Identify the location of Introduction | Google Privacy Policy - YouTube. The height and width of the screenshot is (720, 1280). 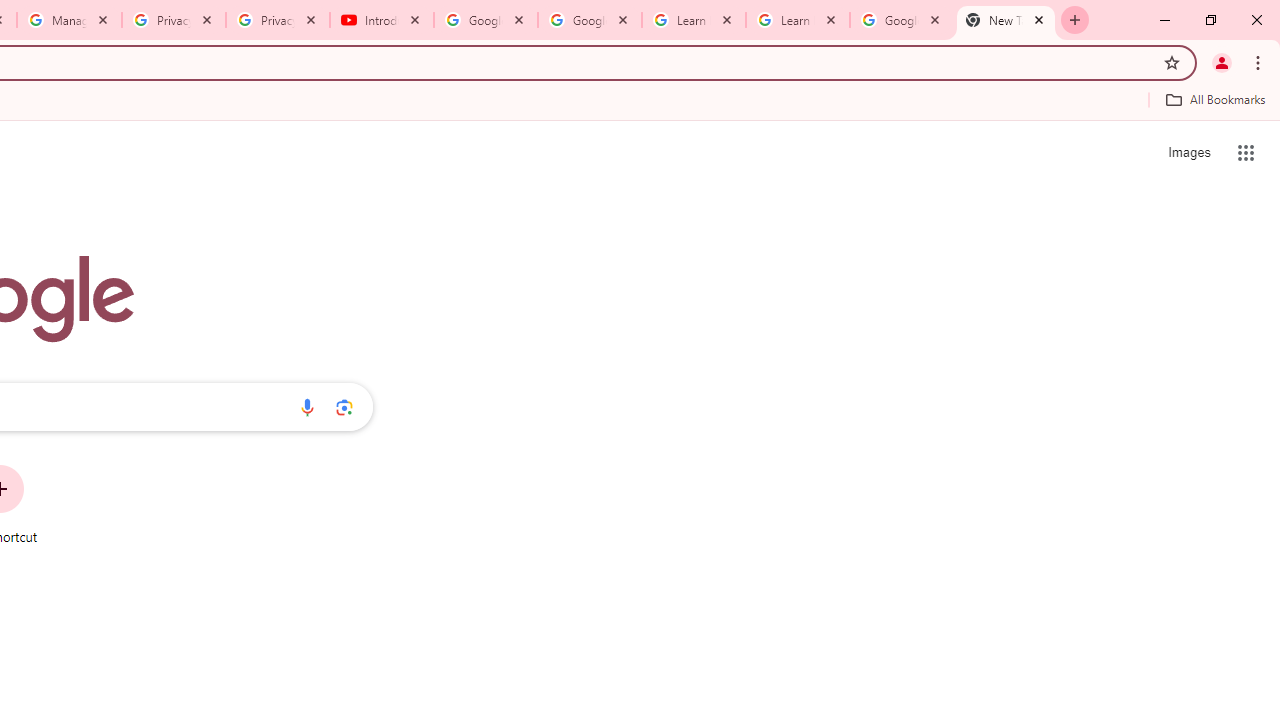
(382, 20).